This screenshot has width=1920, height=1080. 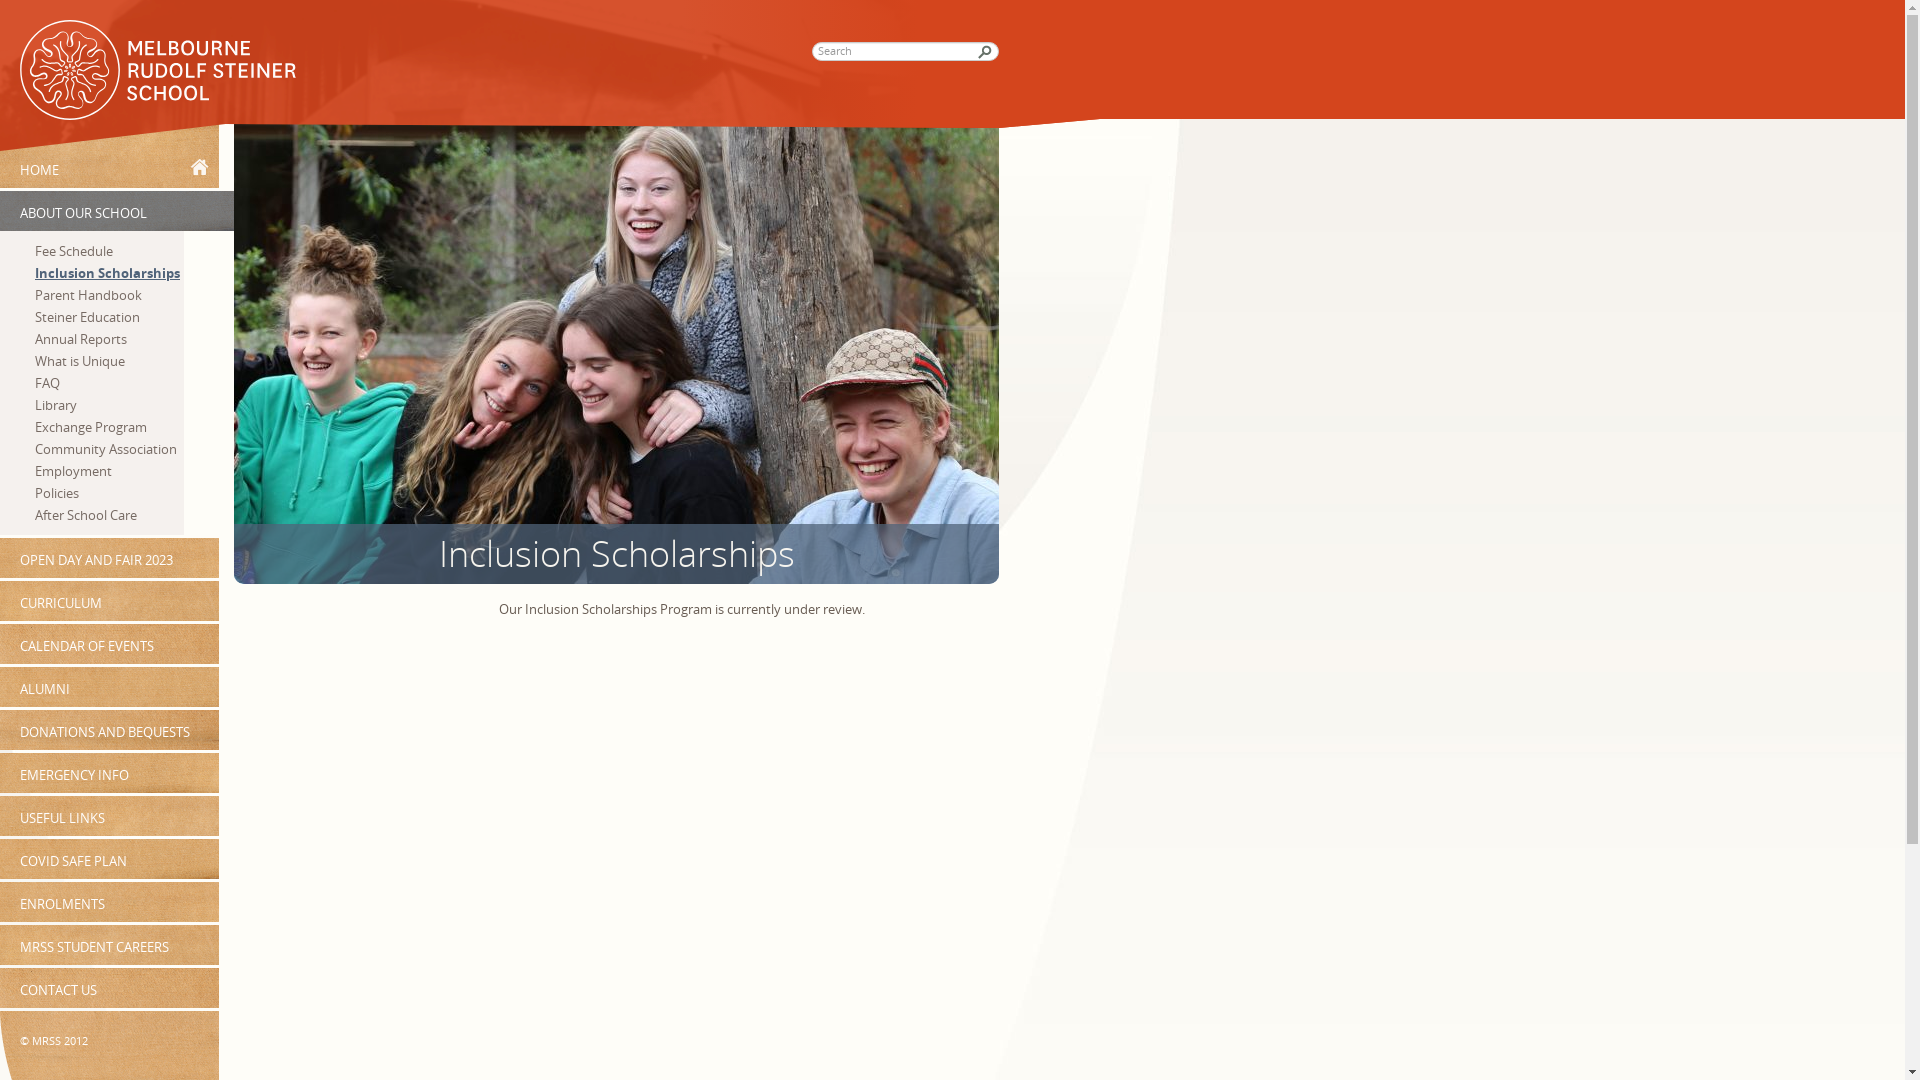 What do you see at coordinates (110, 902) in the screenshot?
I see `ENROLMENTS` at bounding box center [110, 902].